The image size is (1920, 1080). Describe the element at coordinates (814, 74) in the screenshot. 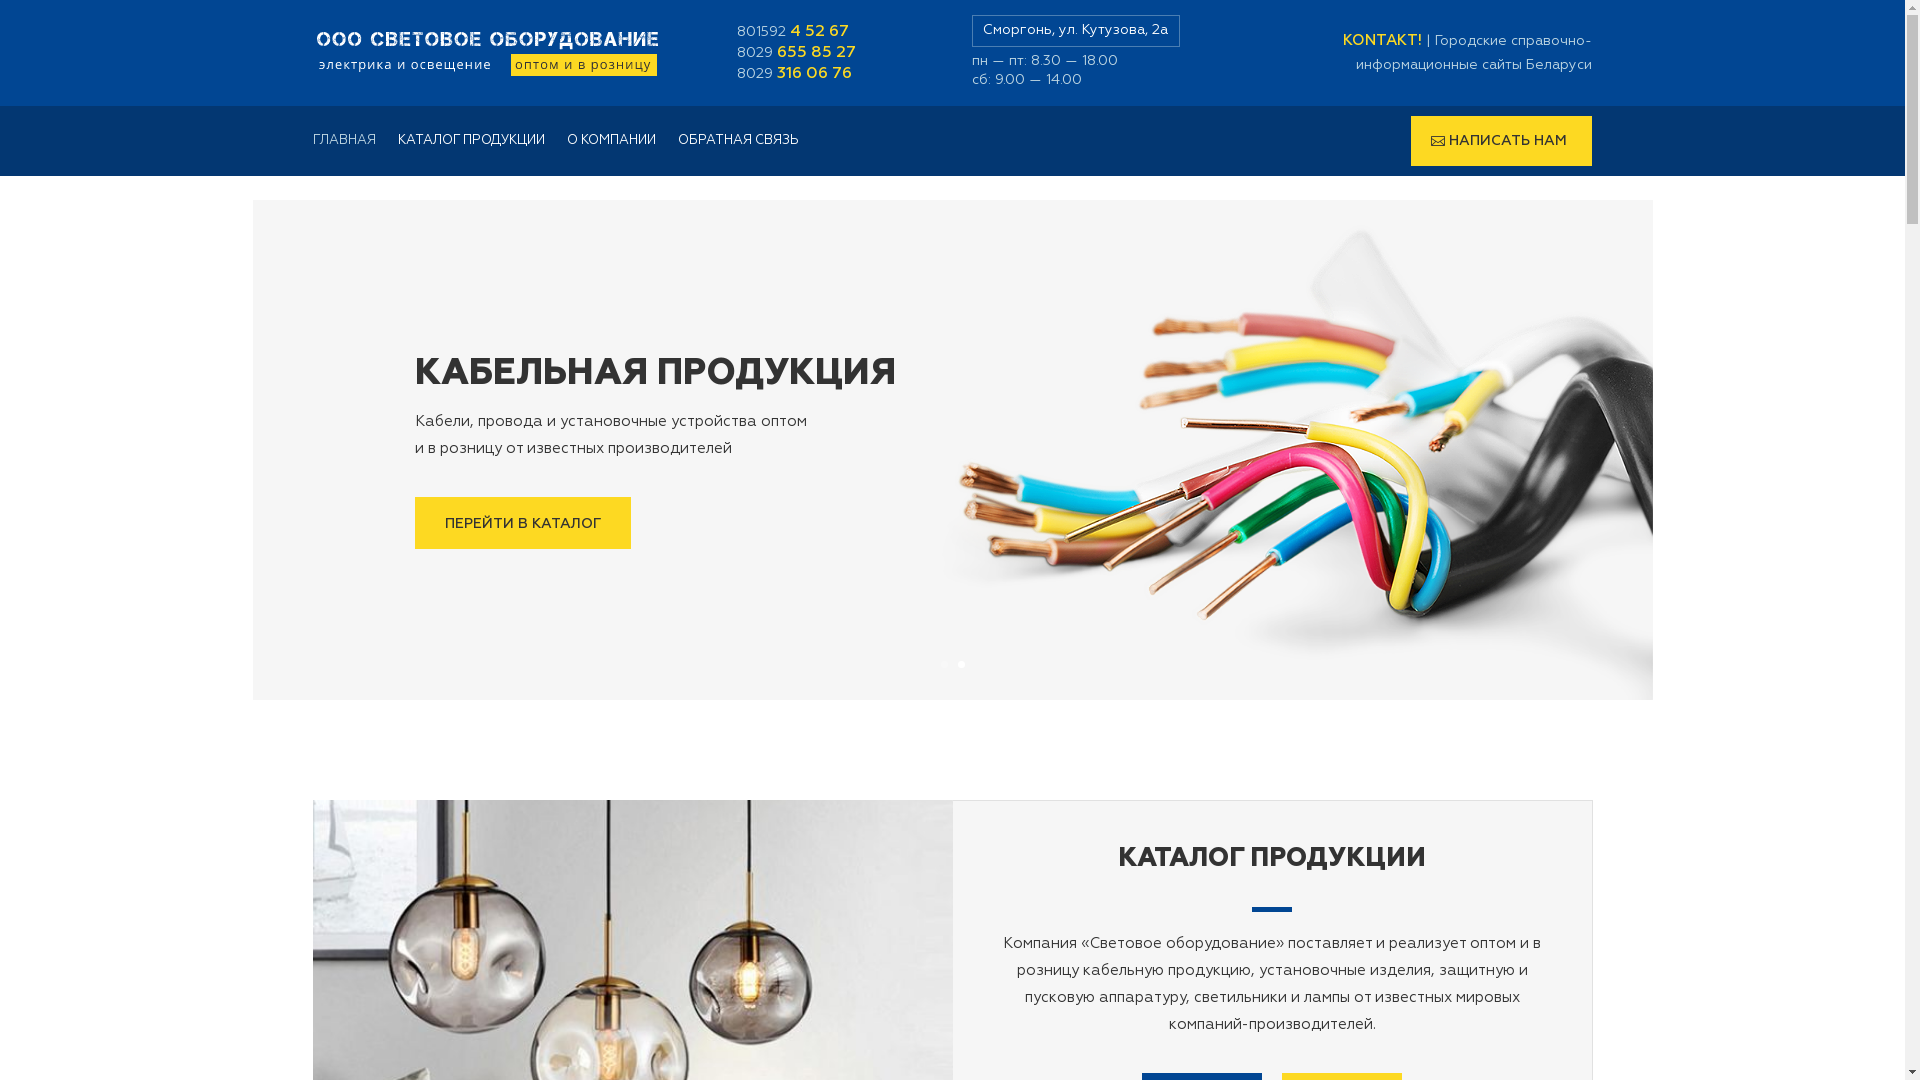

I see `316 06 76` at that location.